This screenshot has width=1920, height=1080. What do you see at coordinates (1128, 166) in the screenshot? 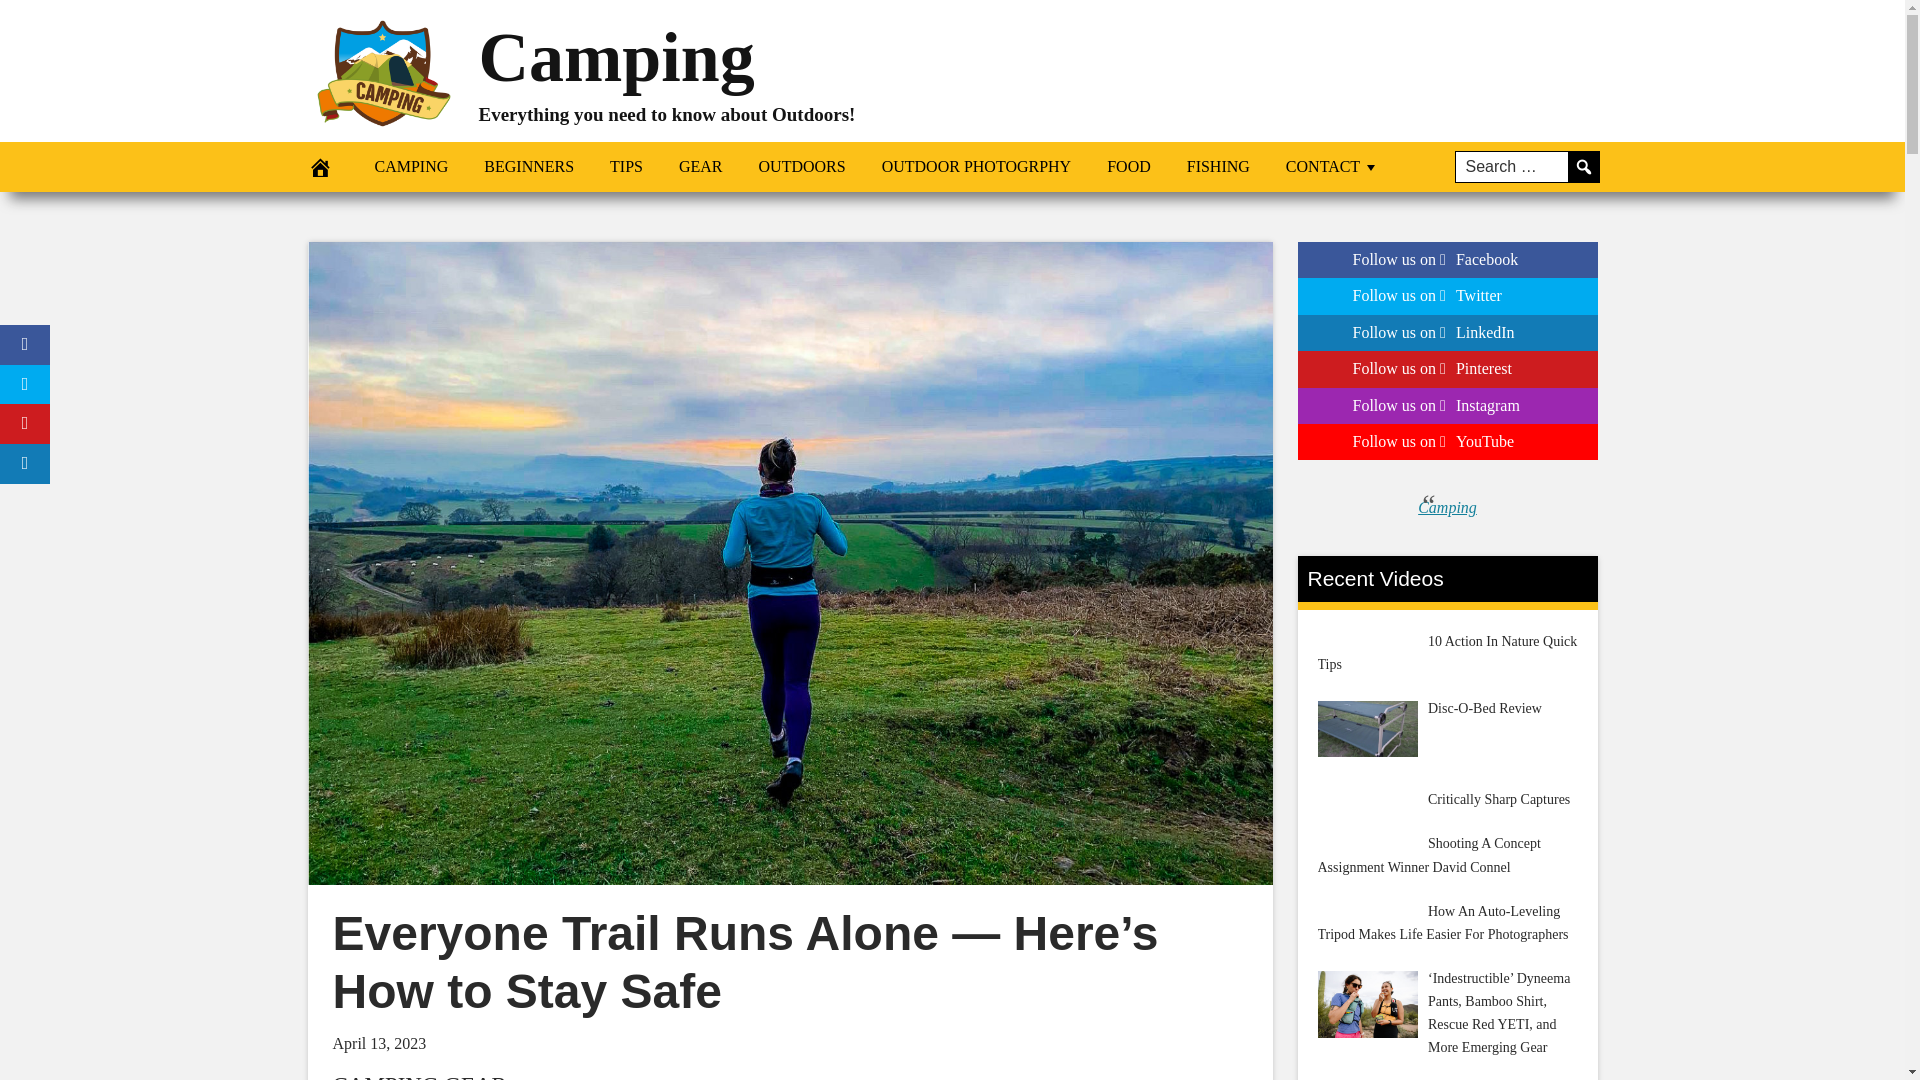
I see `FOOD` at bounding box center [1128, 166].